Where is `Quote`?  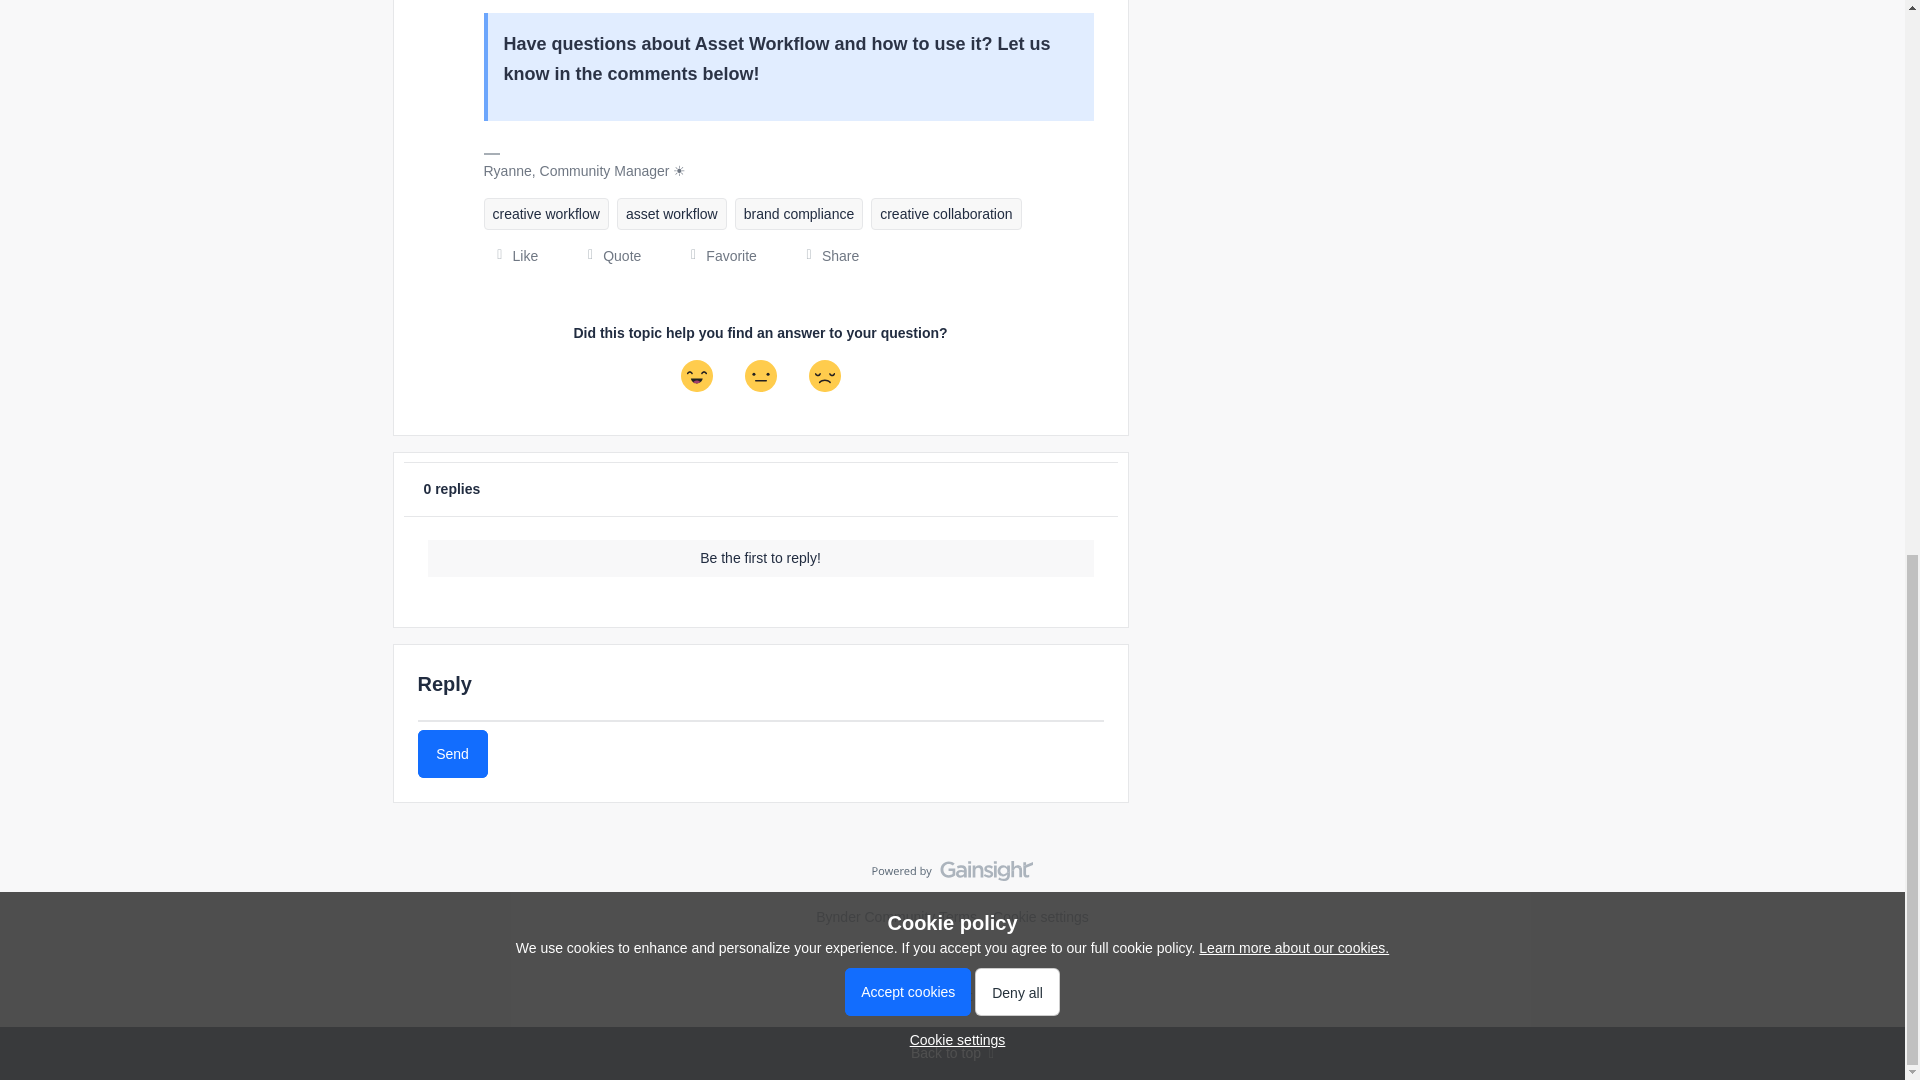
Quote is located at coordinates (607, 256).